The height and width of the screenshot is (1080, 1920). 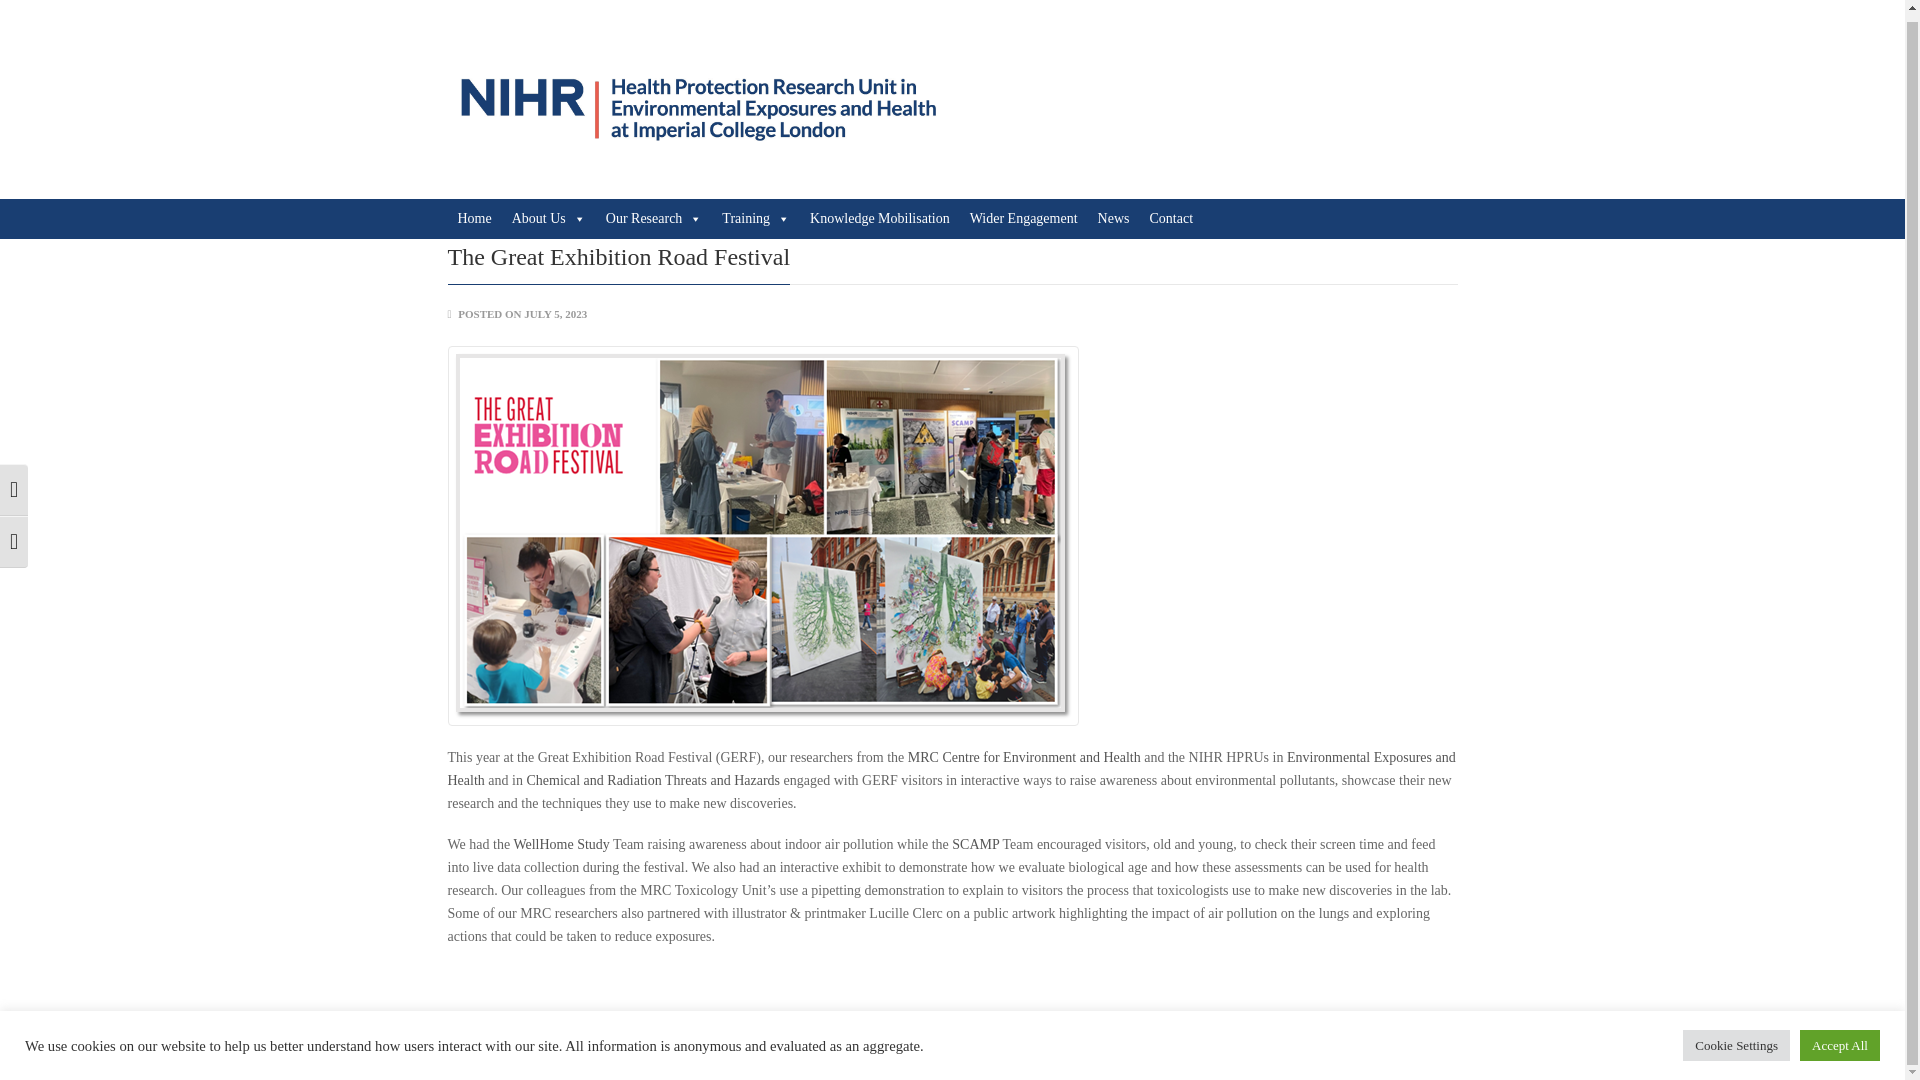 What do you see at coordinates (1412, 1048) in the screenshot?
I see `ACCESSIBILITY` at bounding box center [1412, 1048].